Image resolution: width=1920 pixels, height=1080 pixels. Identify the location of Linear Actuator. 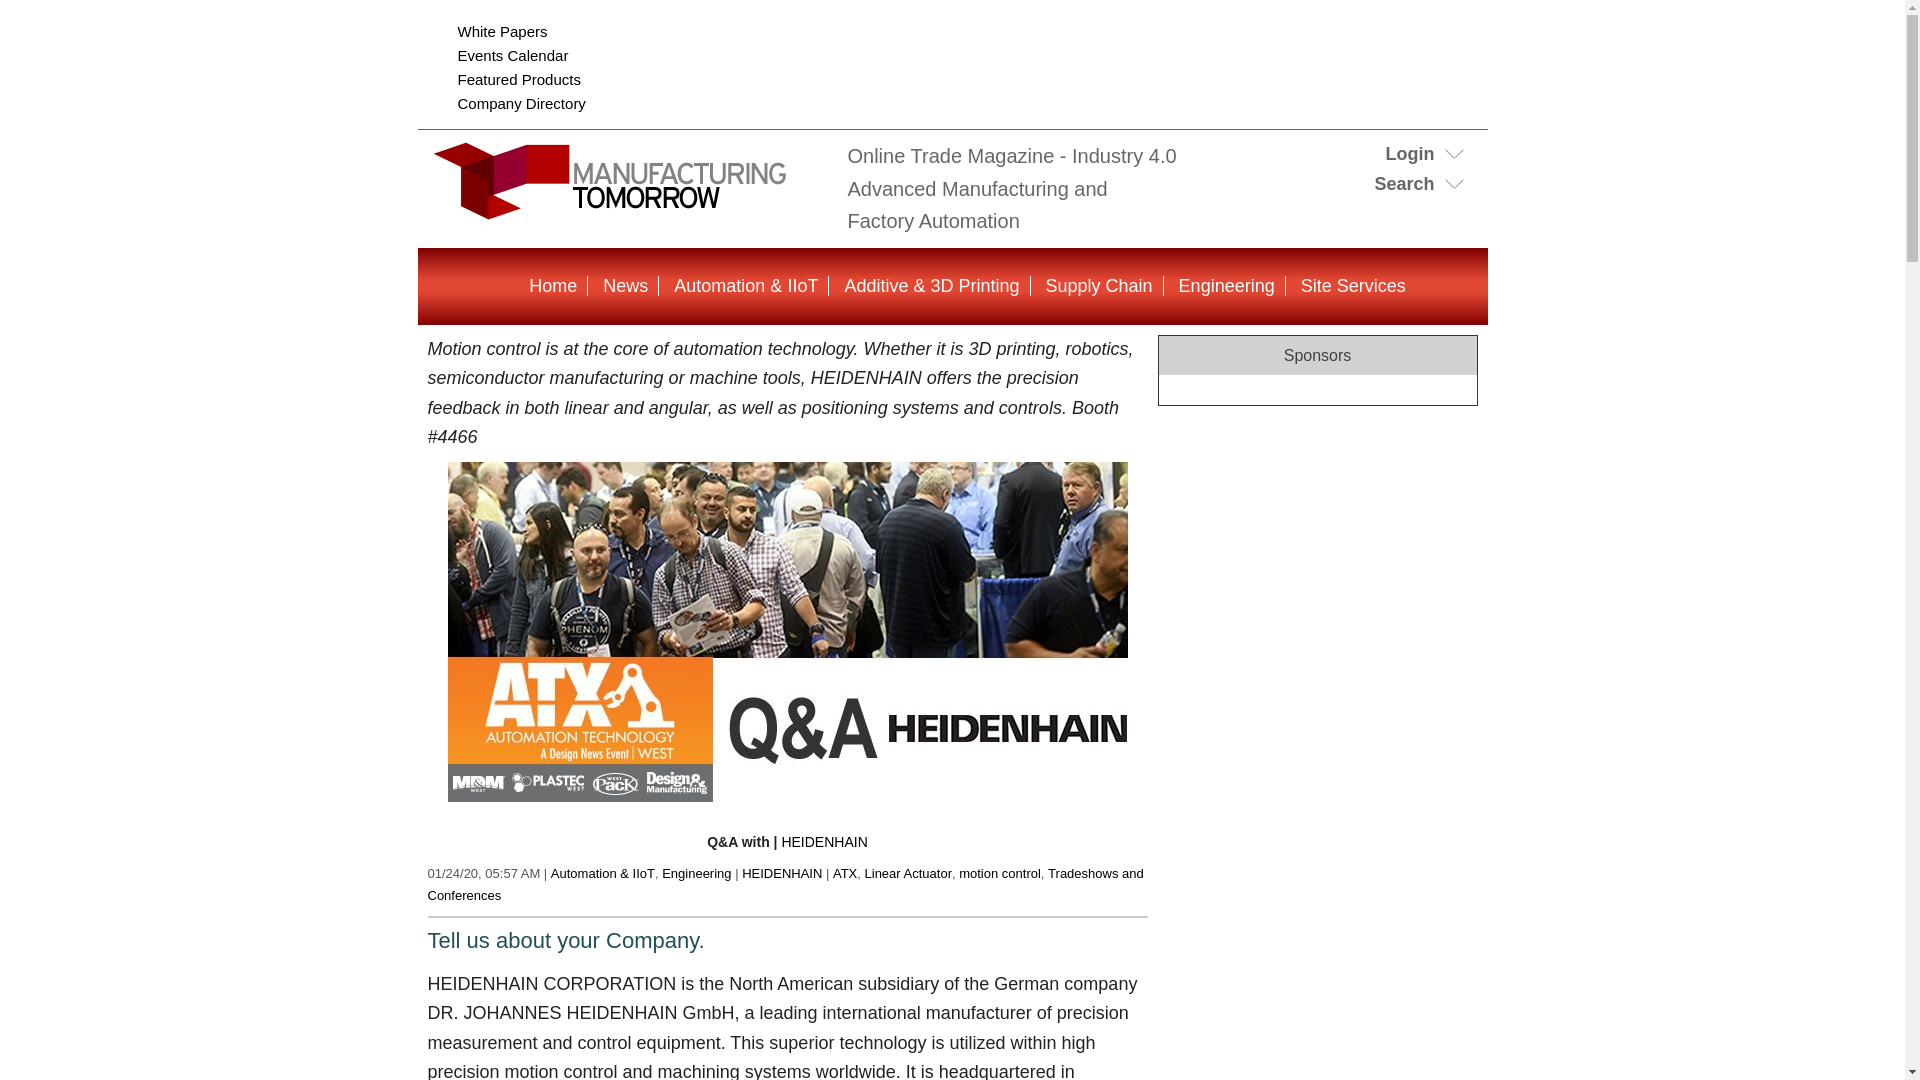
(908, 874).